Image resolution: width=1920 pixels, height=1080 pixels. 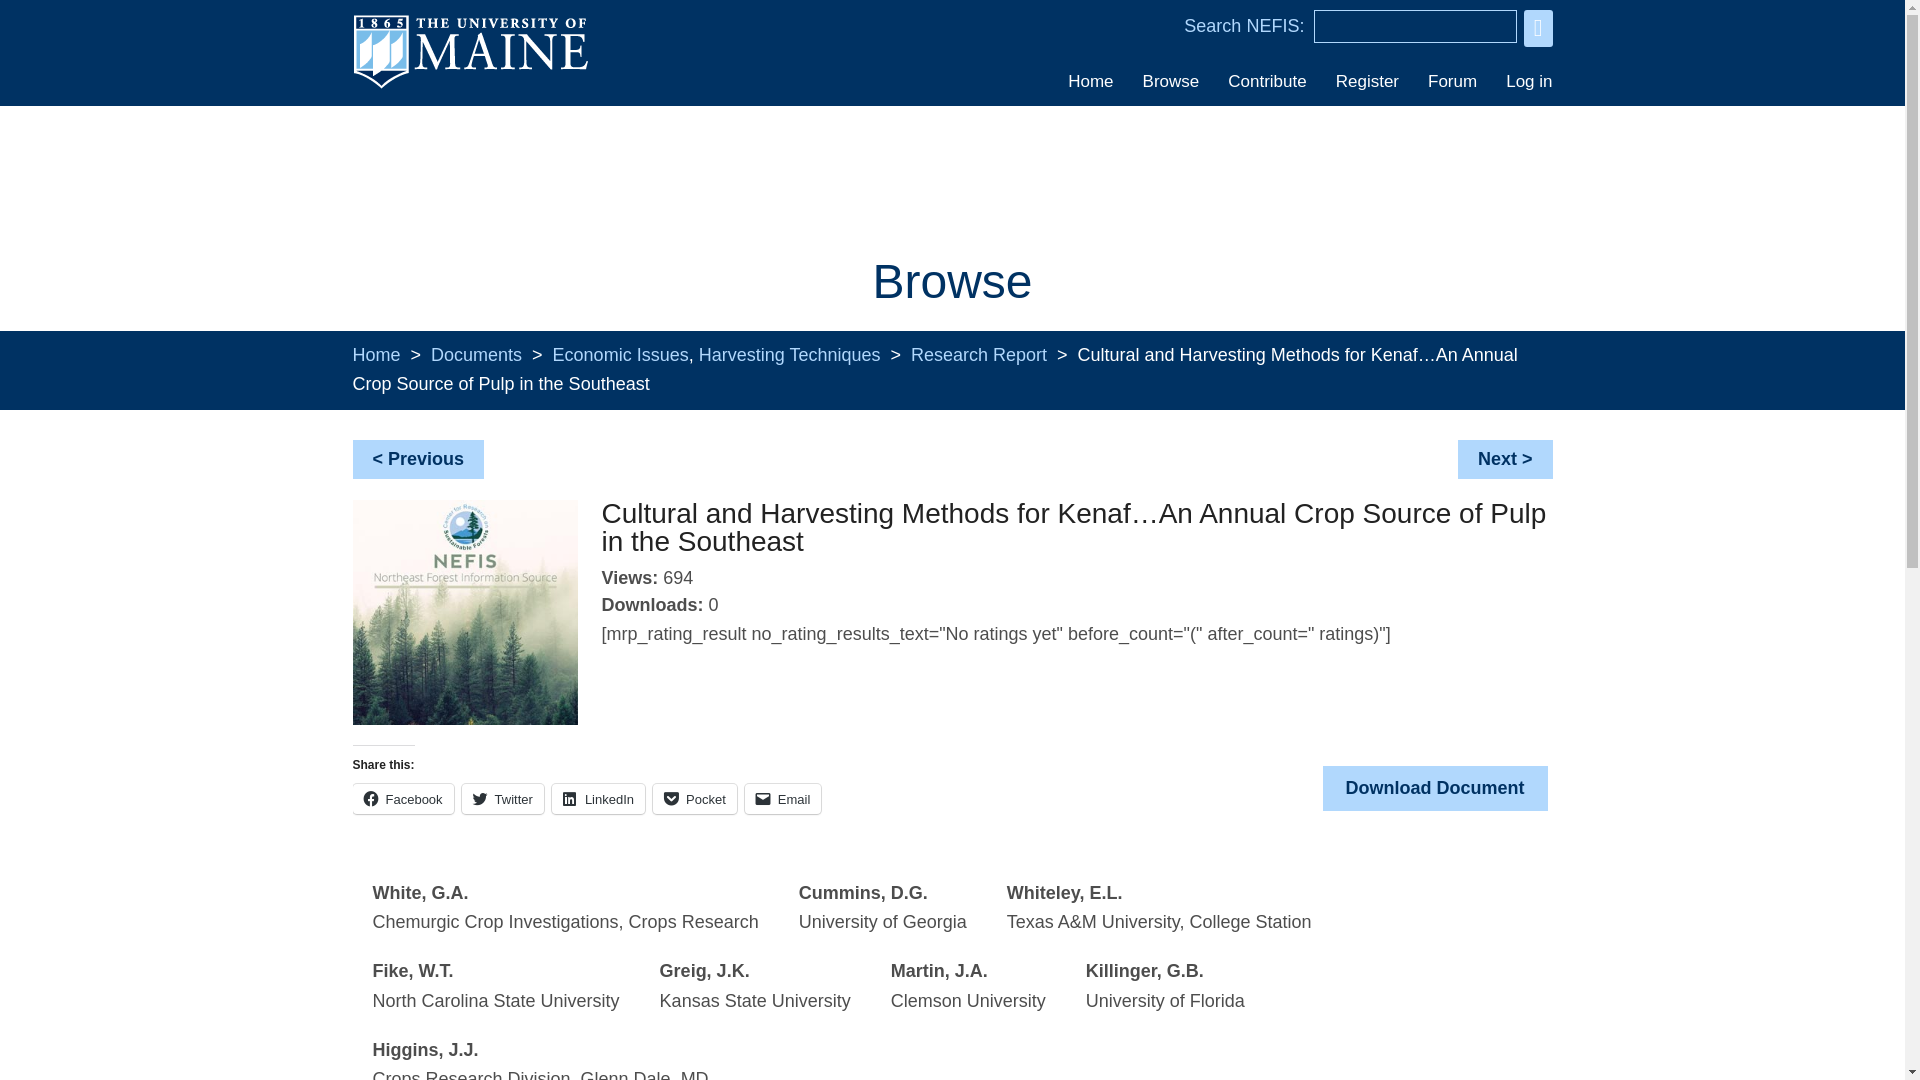 I want to click on Research Report, so click(x=978, y=354).